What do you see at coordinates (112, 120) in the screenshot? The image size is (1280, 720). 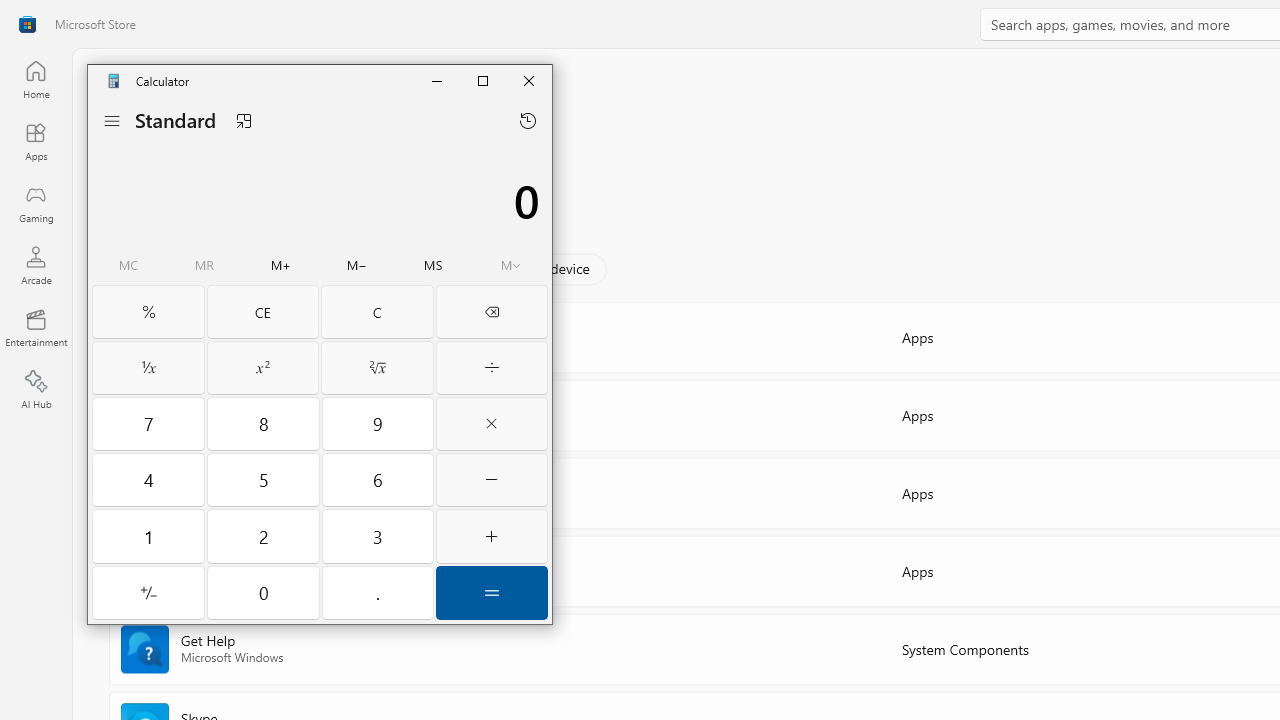 I see `Open Navigation` at bounding box center [112, 120].